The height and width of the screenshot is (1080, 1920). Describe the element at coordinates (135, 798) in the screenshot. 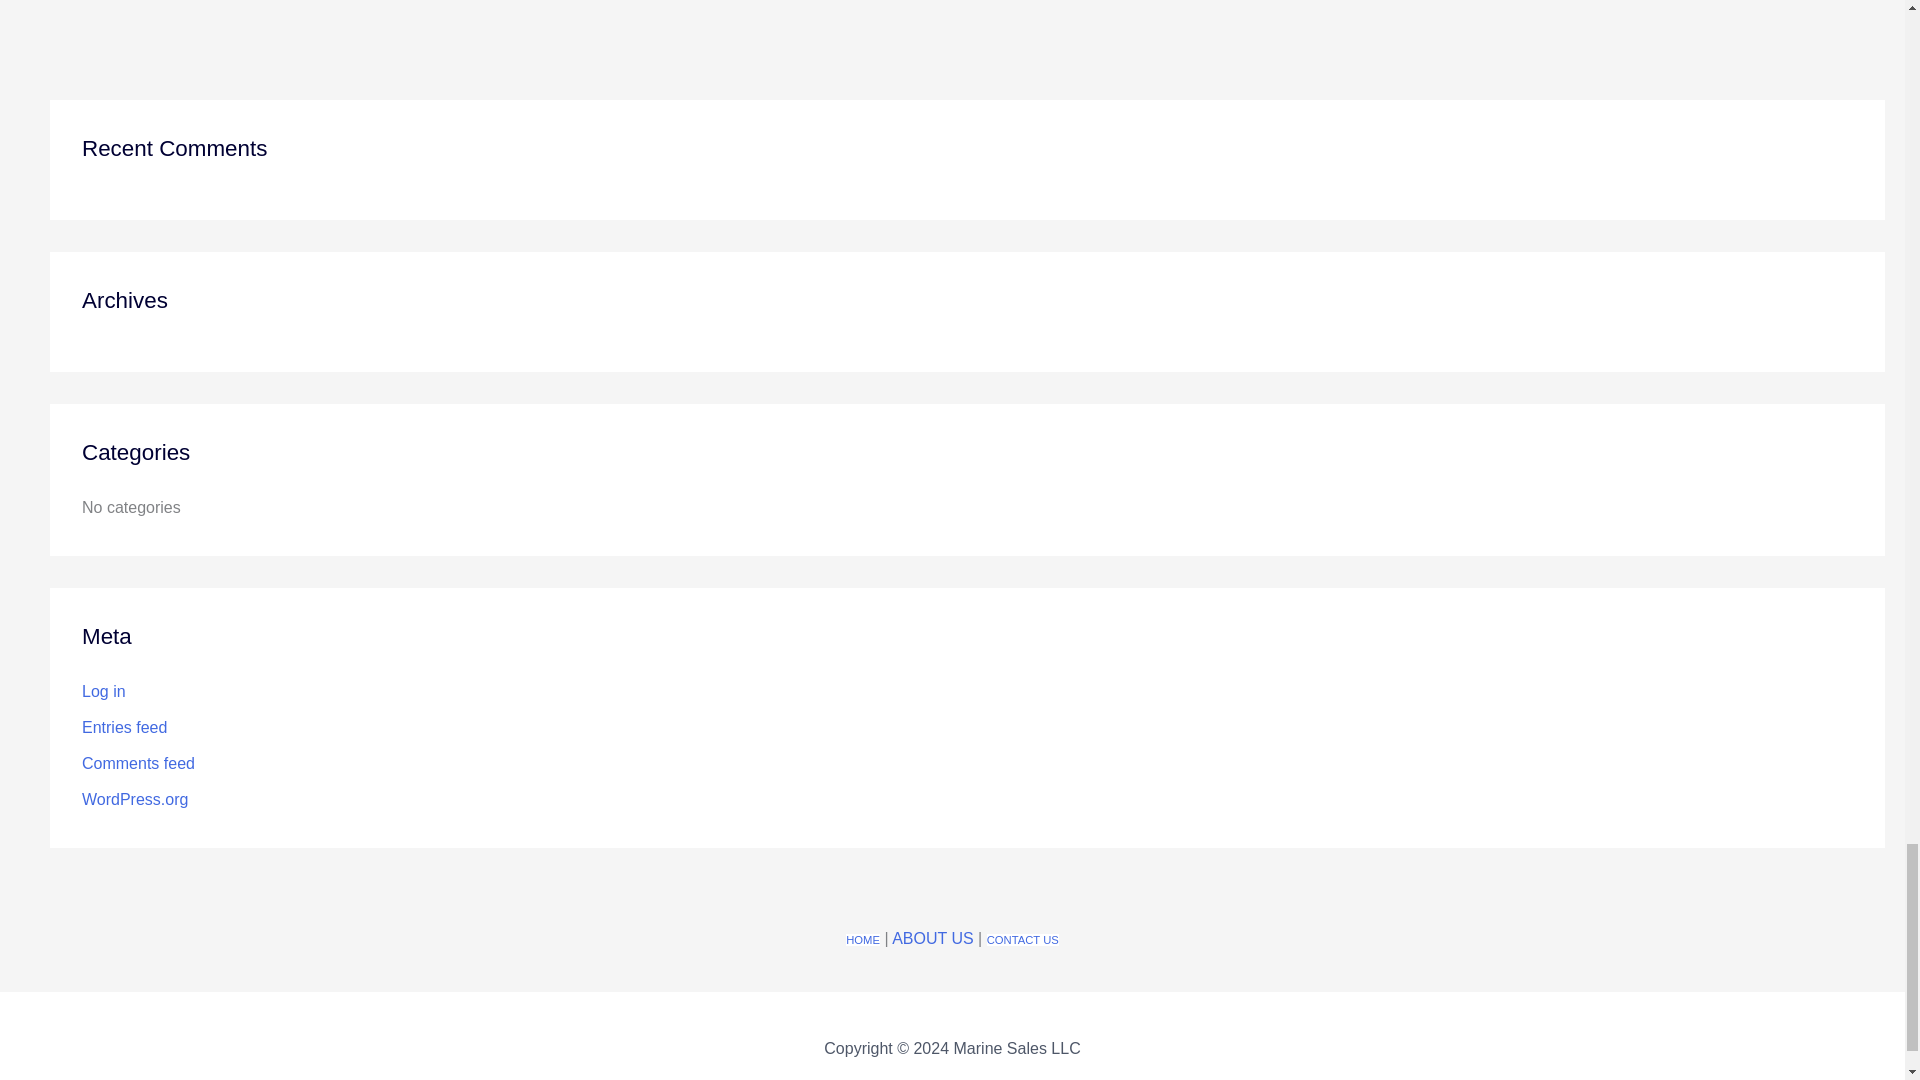

I see `WordPress.org` at that location.